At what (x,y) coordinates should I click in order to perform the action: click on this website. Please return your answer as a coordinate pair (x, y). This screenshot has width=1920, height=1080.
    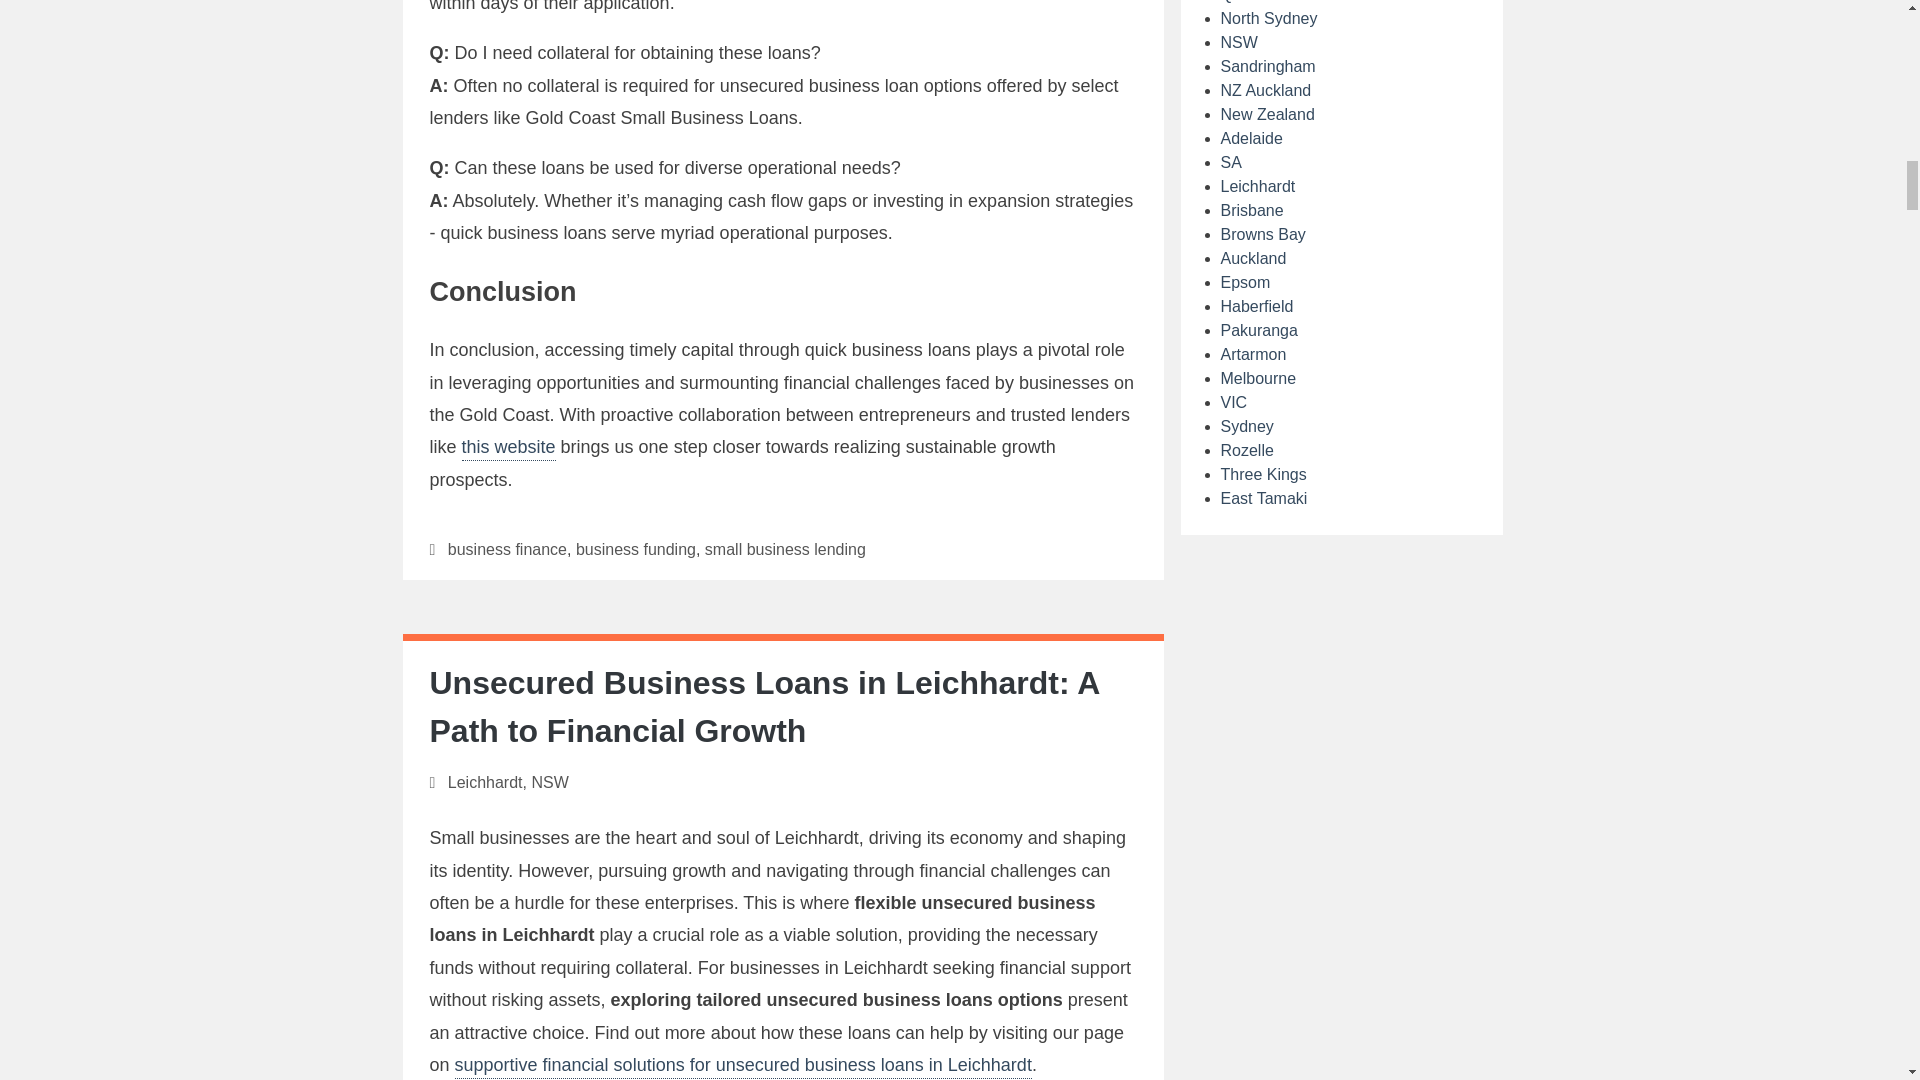
    Looking at the image, I should click on (509, 449).